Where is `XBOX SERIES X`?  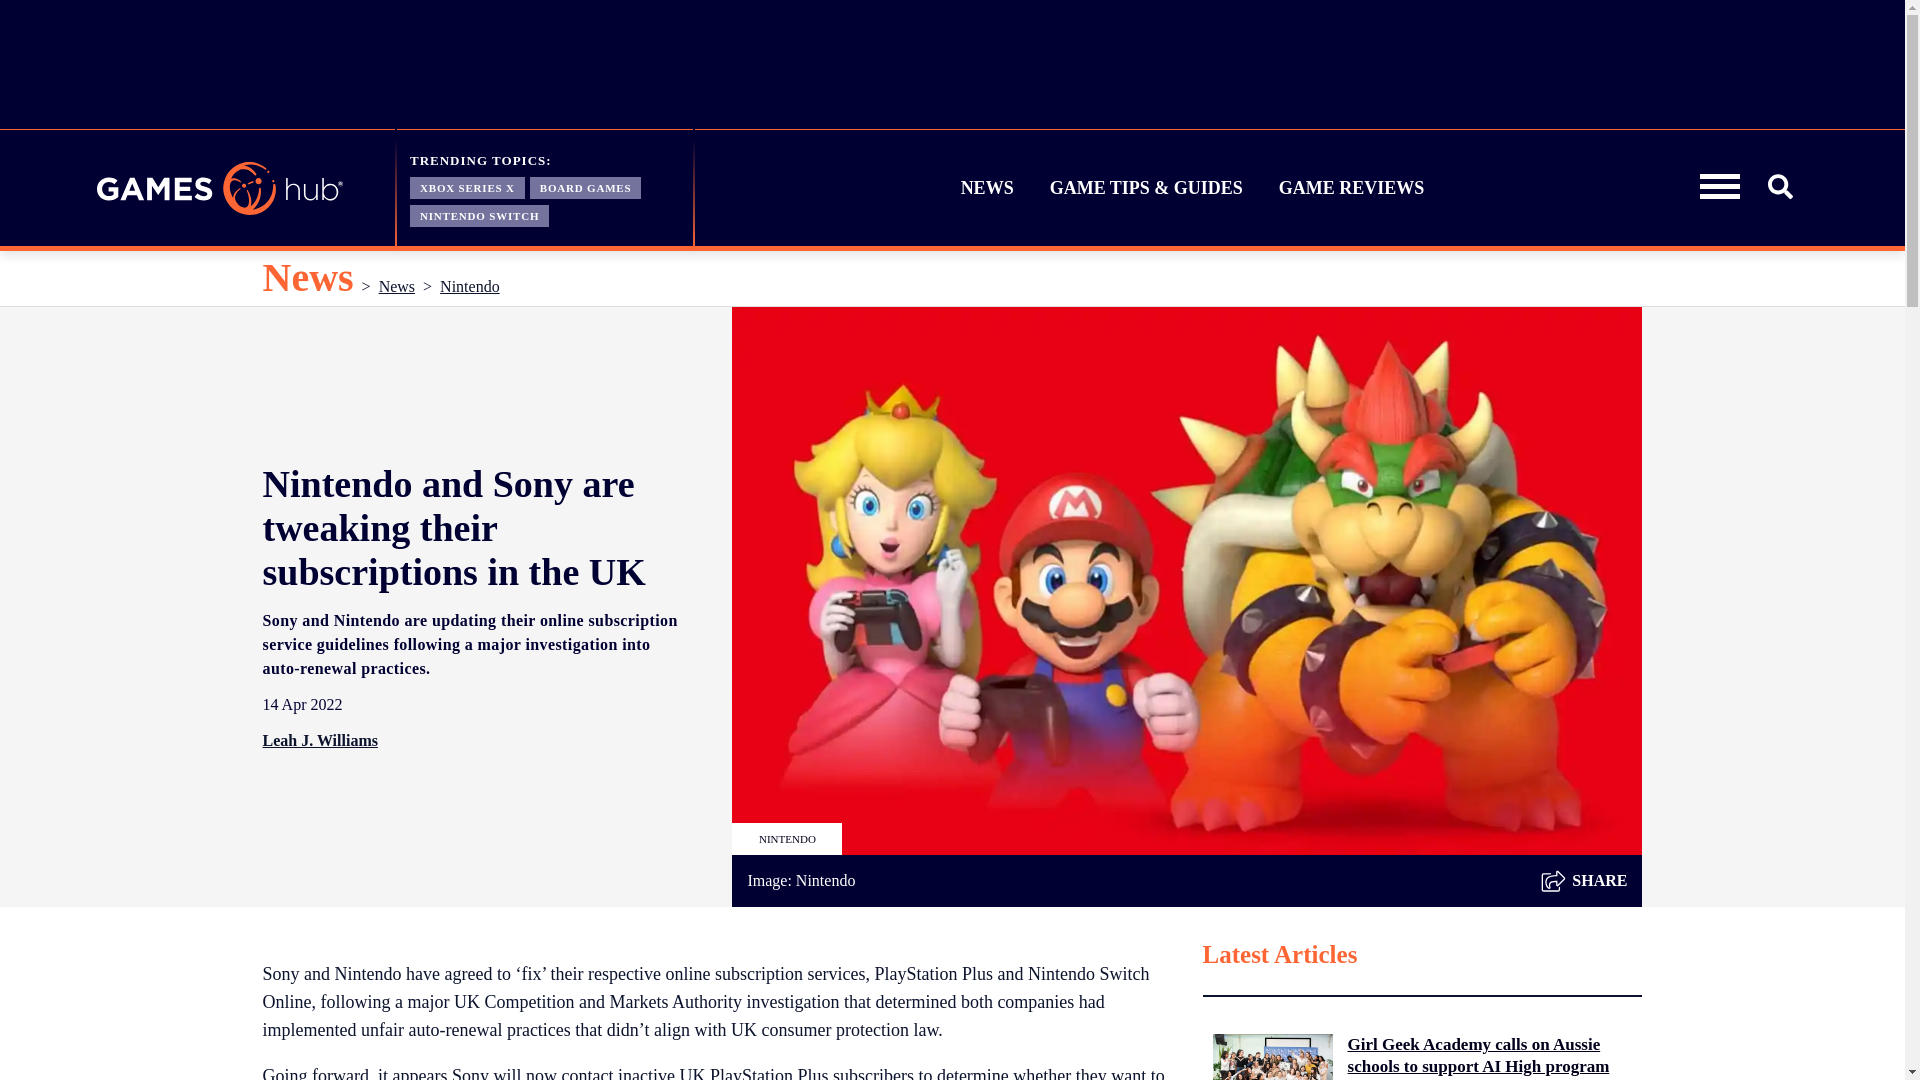 XBOX SERIES X is located at coordinates (467, 186).